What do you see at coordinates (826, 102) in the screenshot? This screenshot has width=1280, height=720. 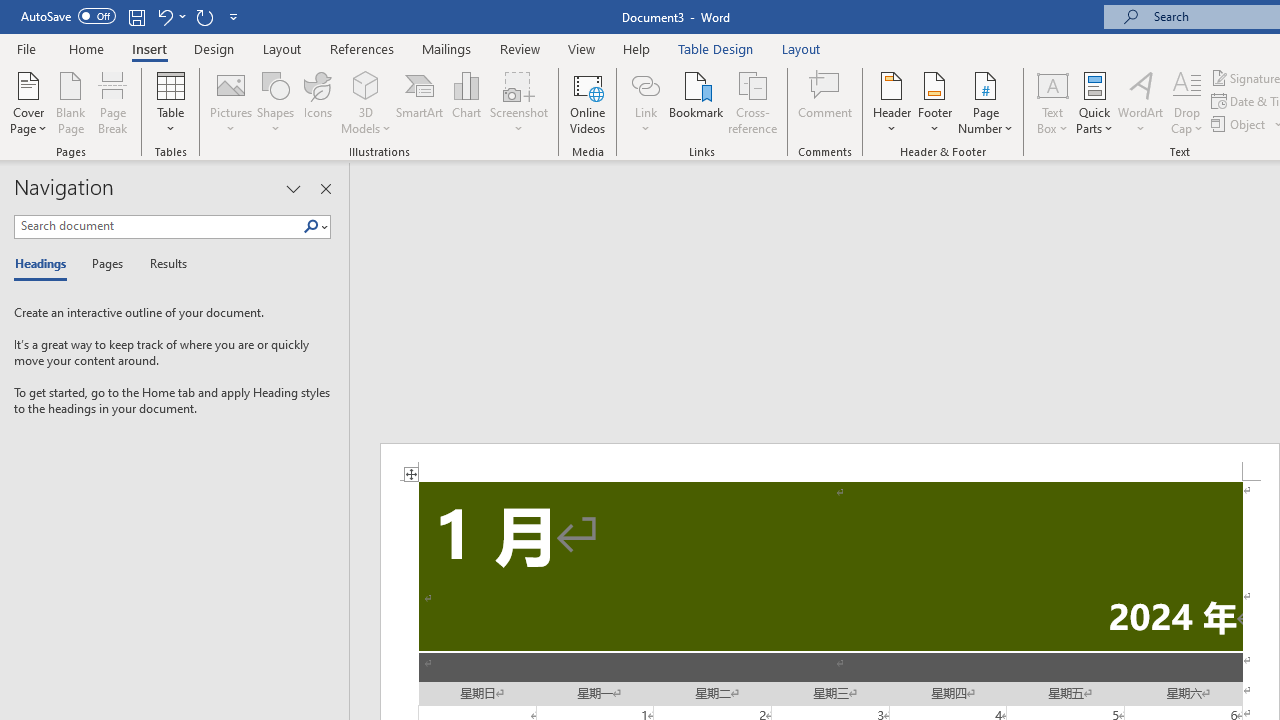 I see `Comment` at bounding box center [826, 102].